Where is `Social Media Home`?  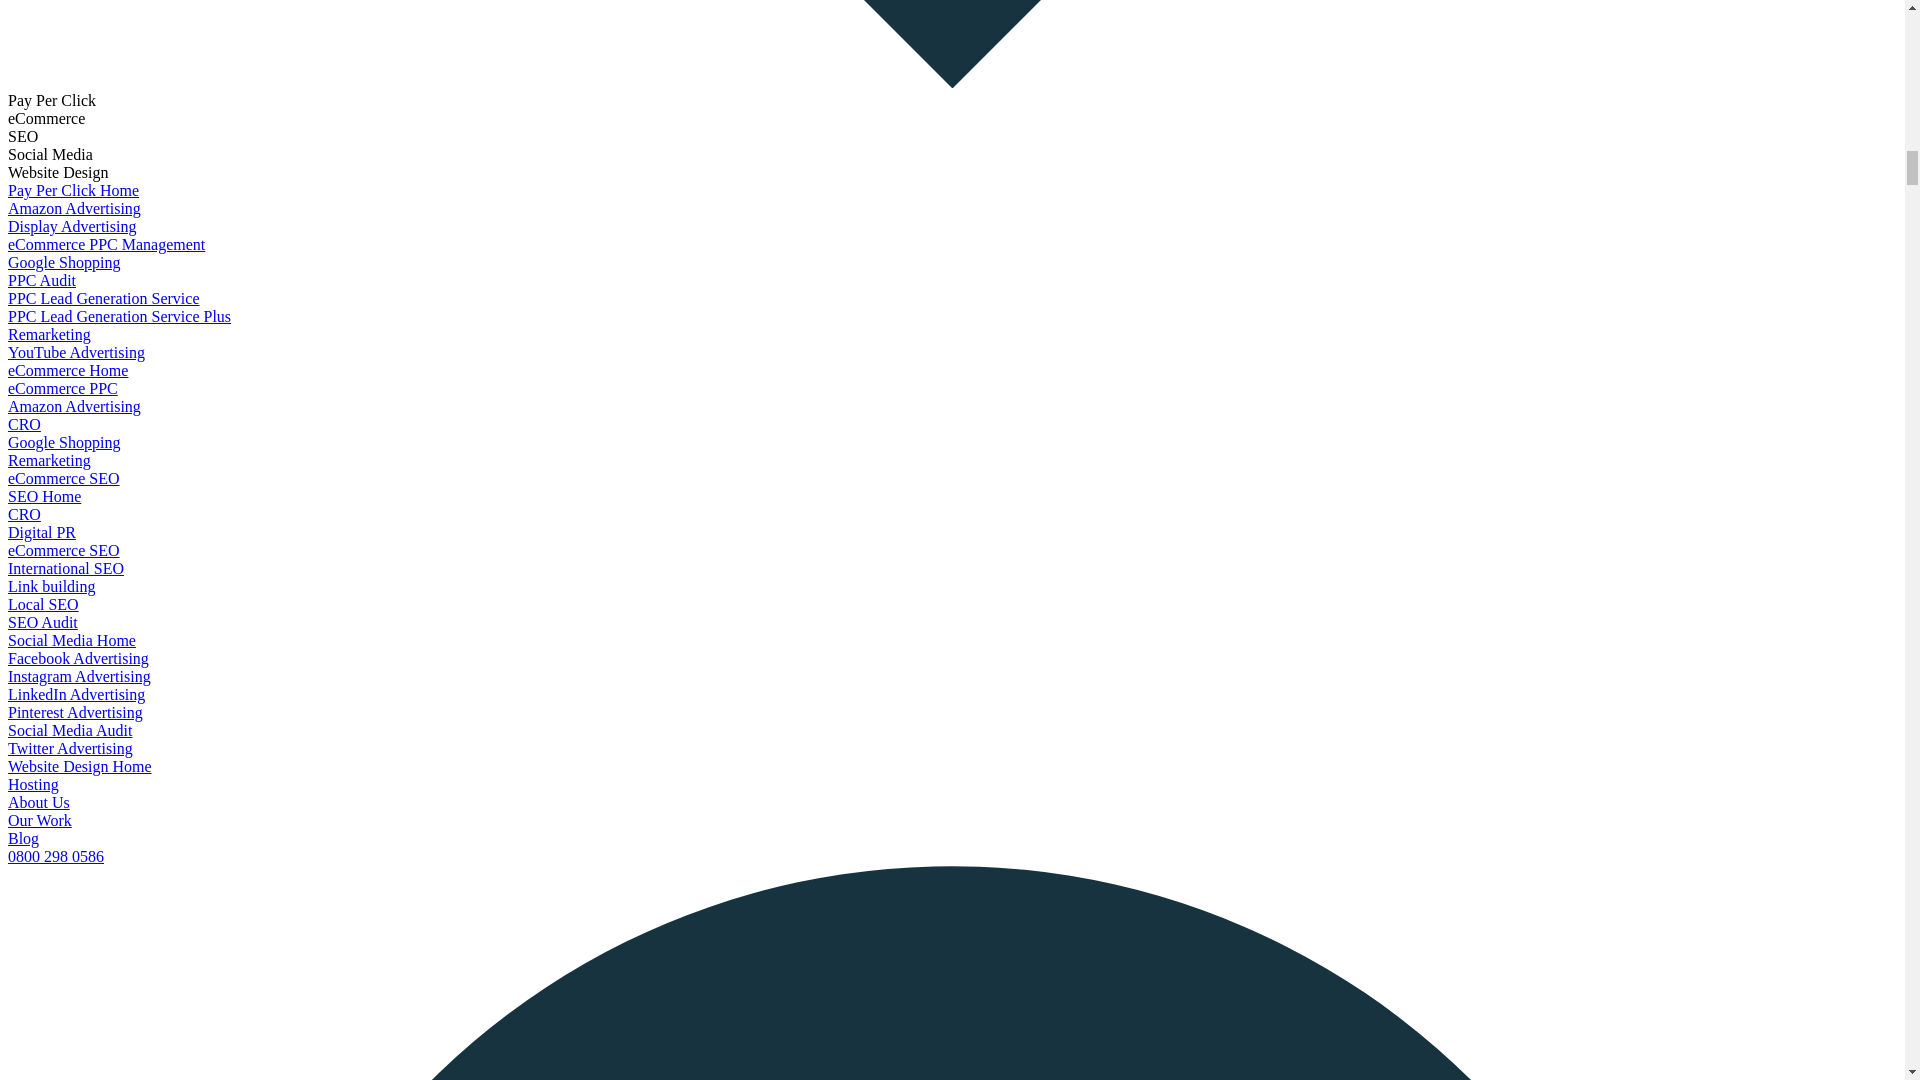 Social Media Home is located at coordinates (72, 640).